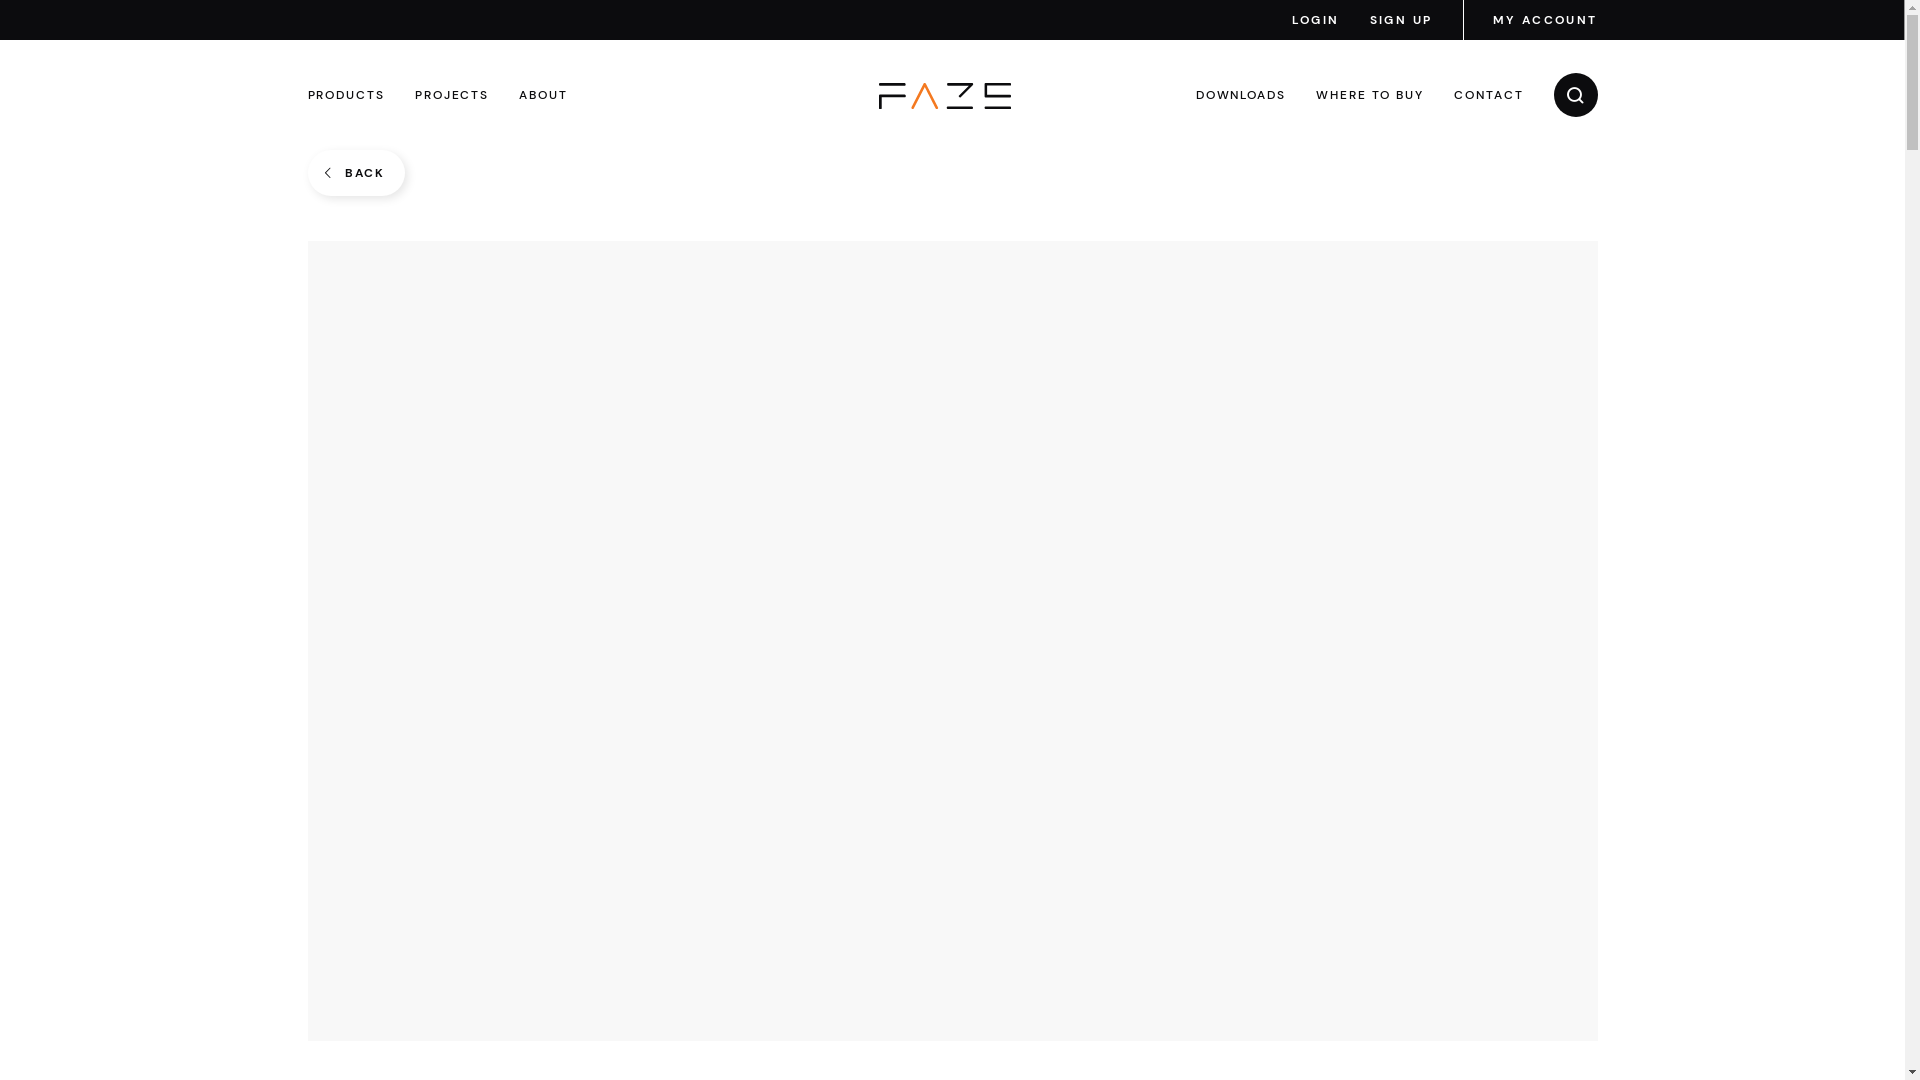  What do you see at coordinates (544, 95) in the screenshot?
I see `ABOUT` at bounding box center [544, 95].